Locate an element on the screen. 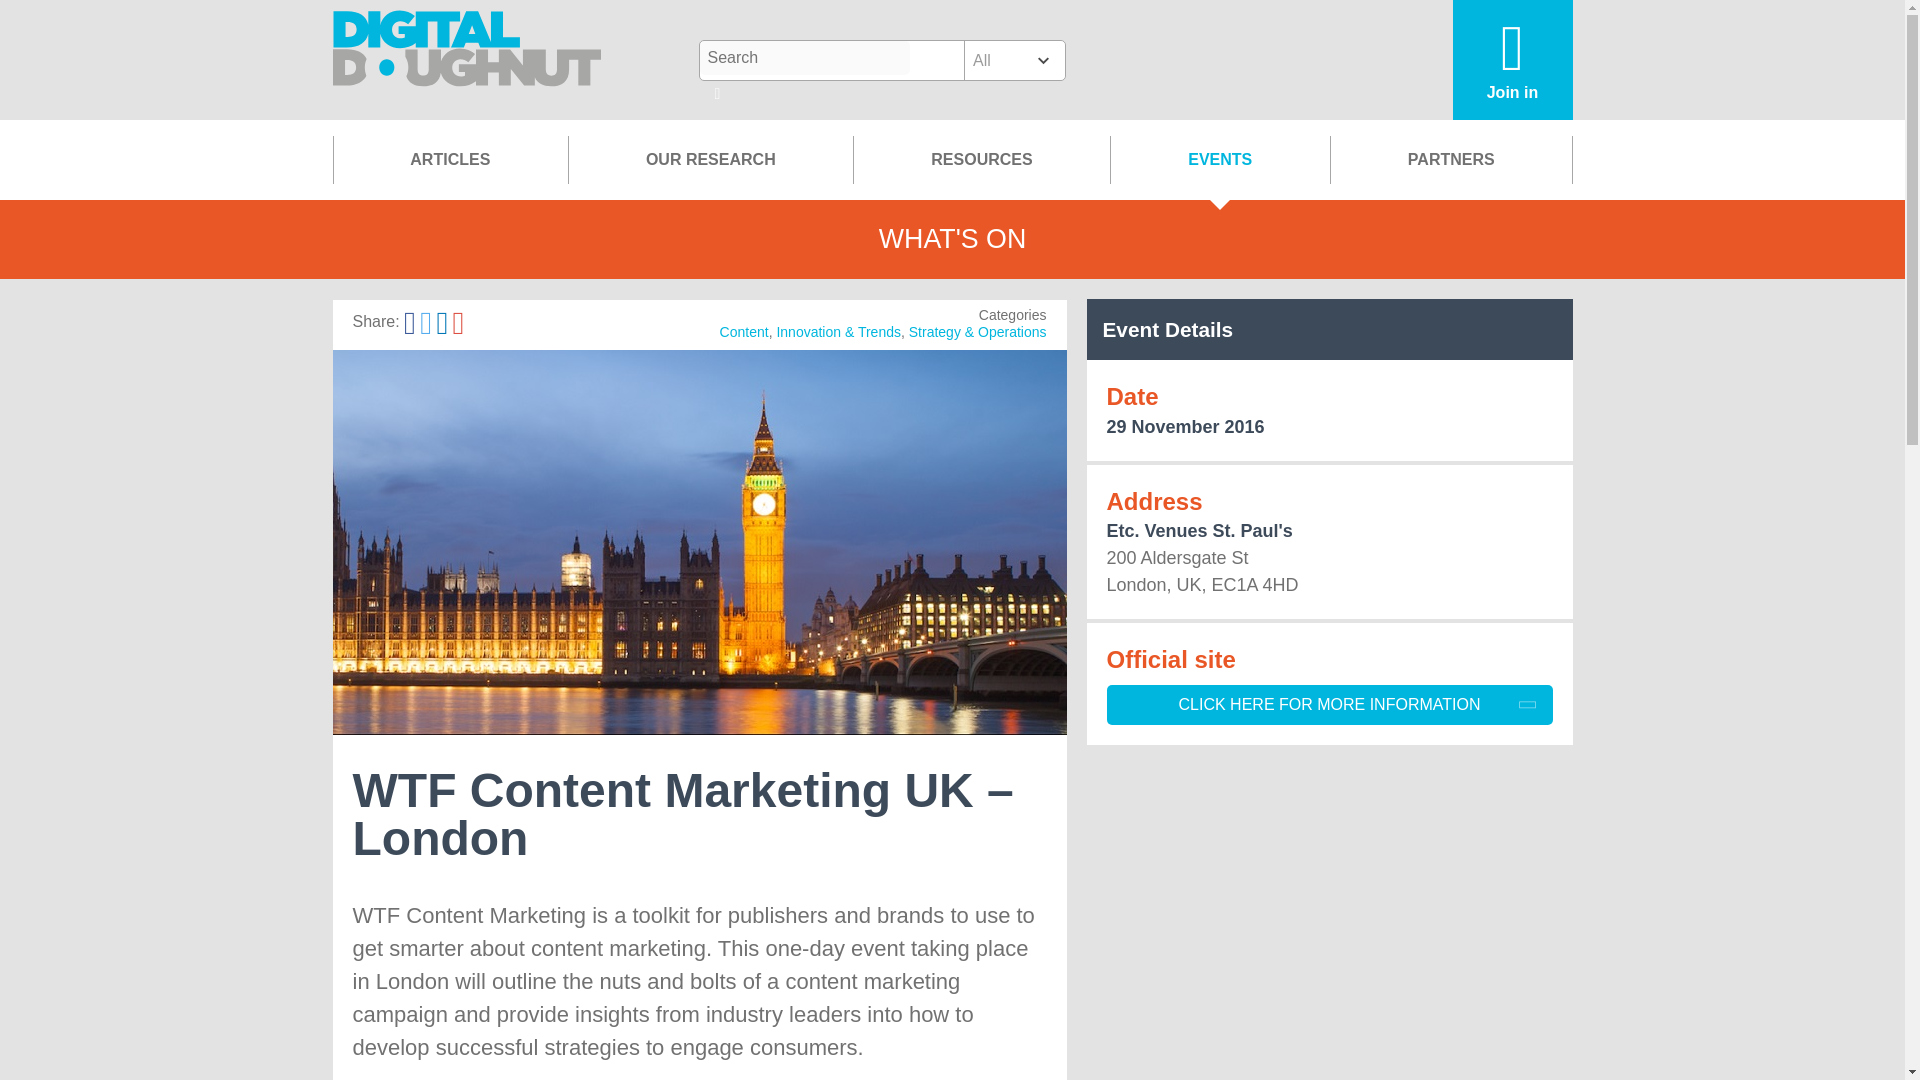  Search is located at coordinates (805, 58).